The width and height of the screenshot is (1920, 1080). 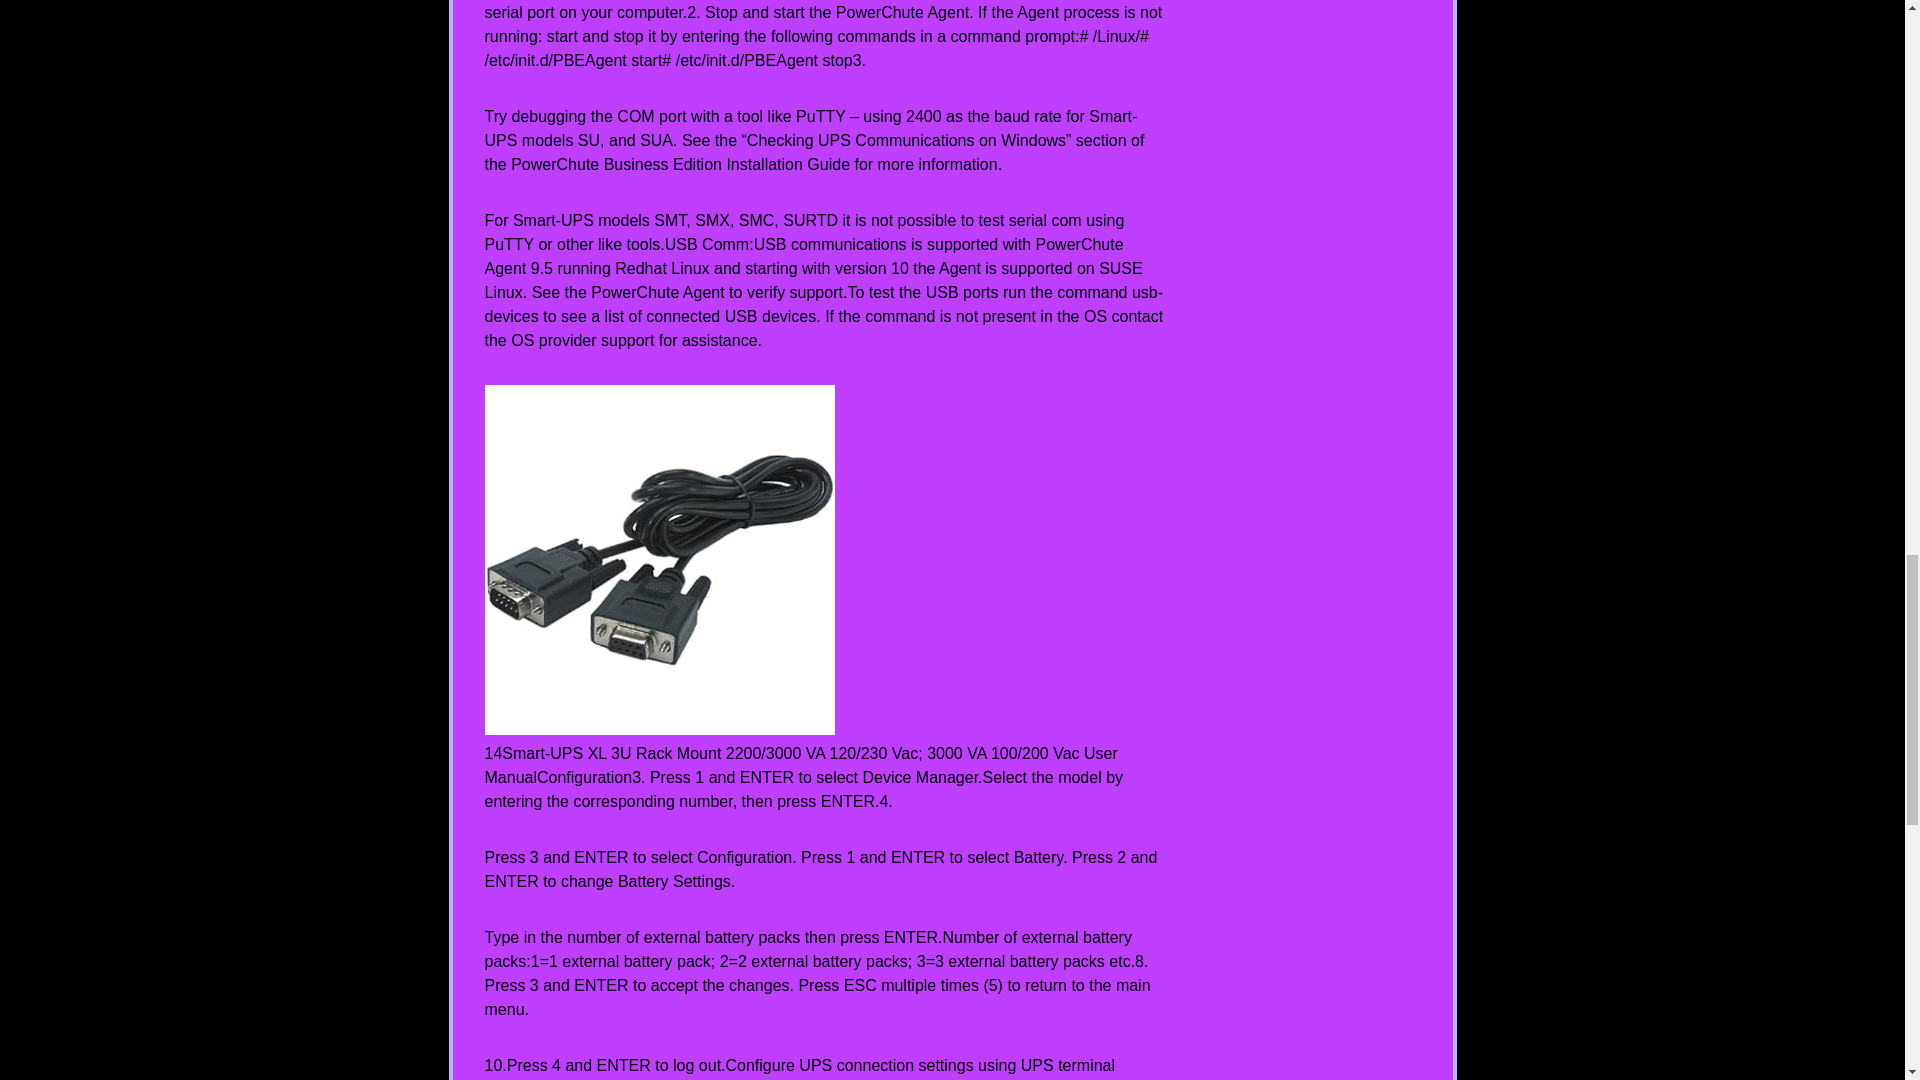 I want to click on Serial connection cable, so click(x=658, y=559).